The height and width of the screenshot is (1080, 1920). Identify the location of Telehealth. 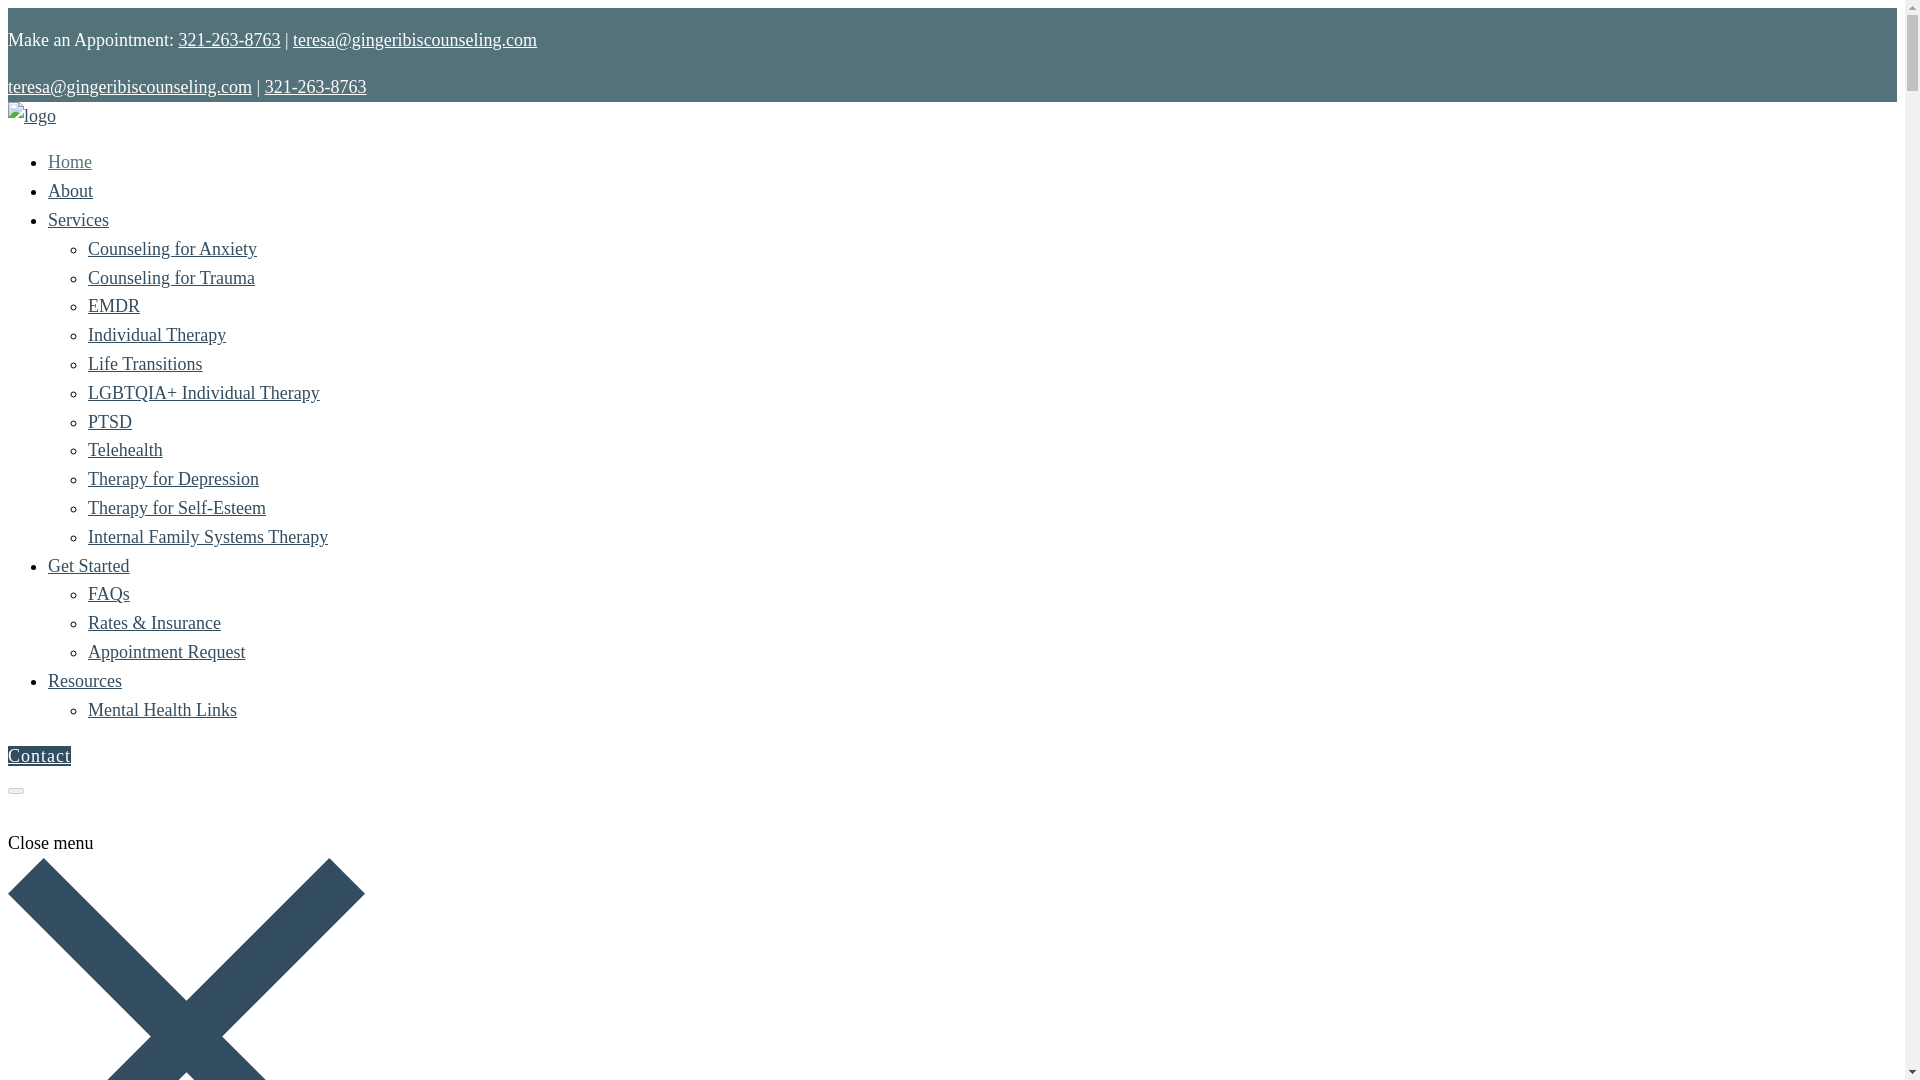
(126, 450).